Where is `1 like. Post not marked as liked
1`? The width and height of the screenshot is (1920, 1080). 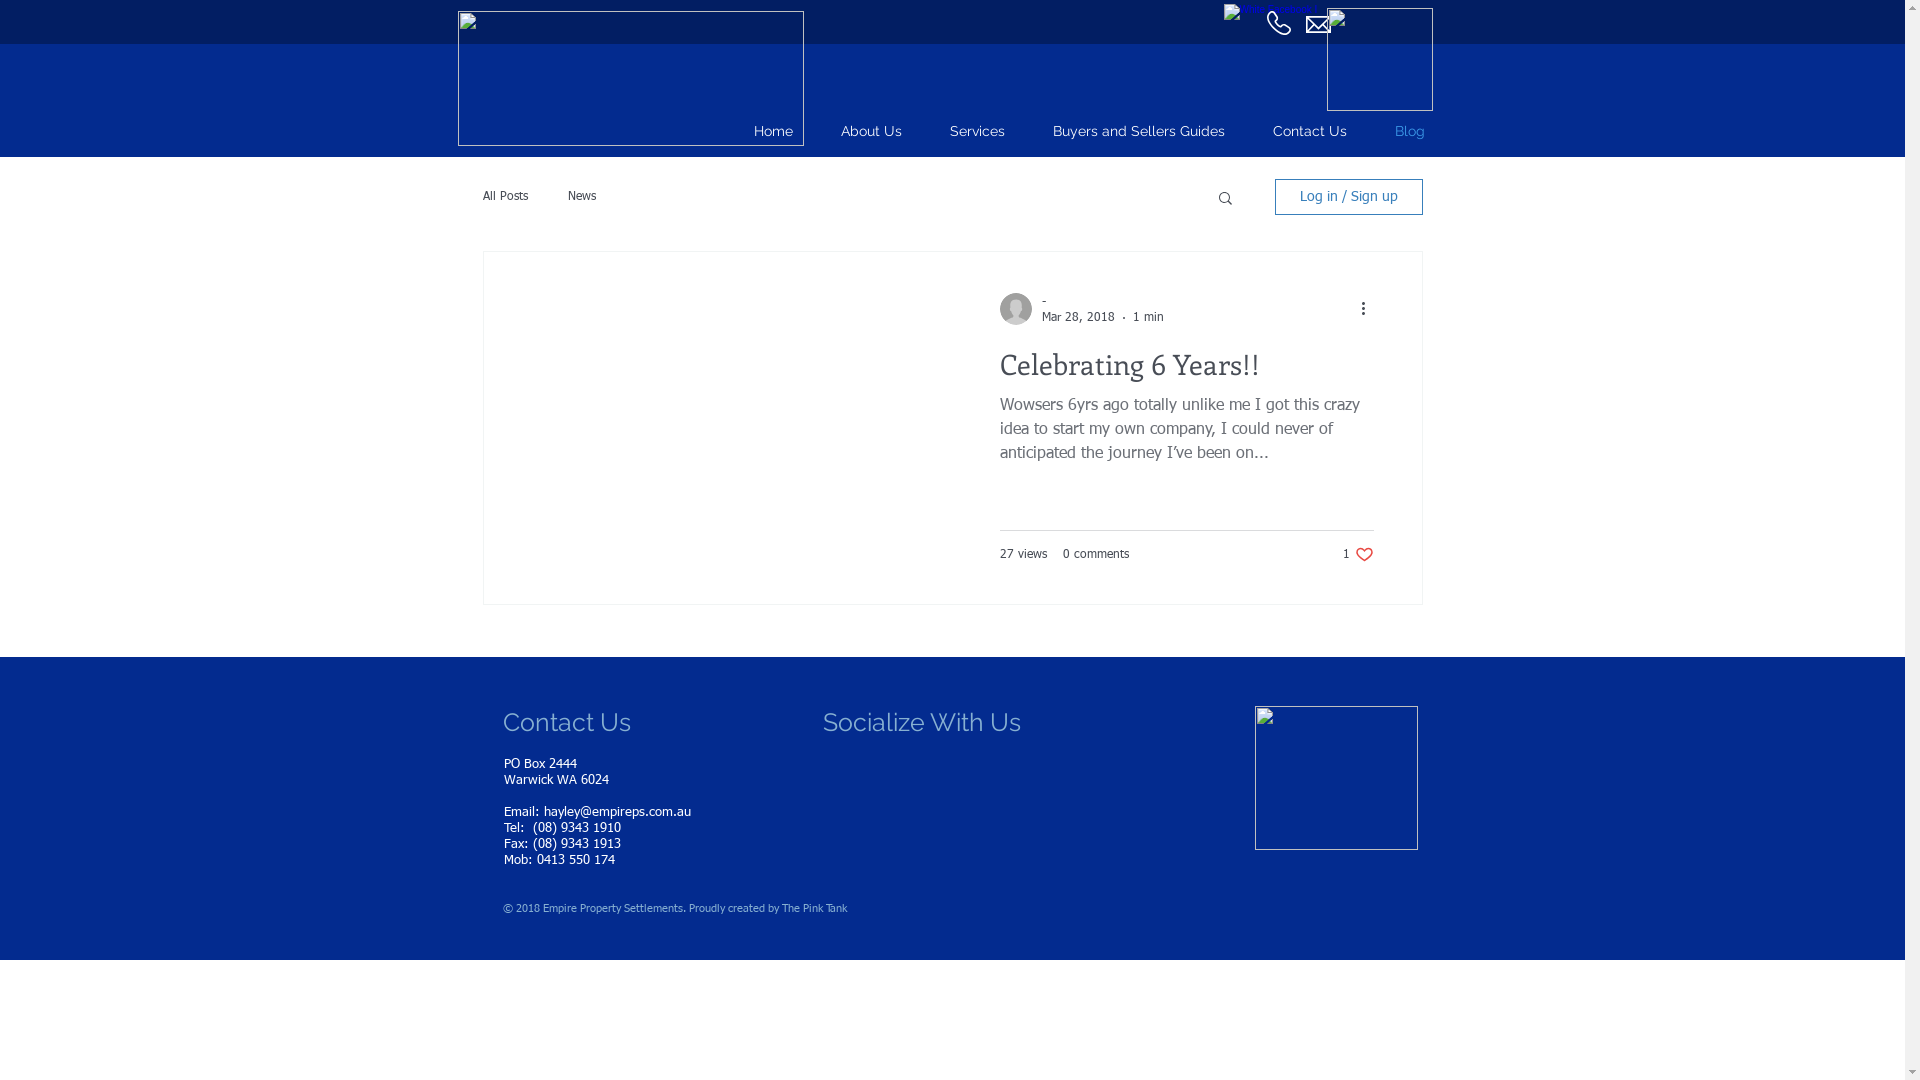
1 like. Post not marked as liked
1 is located at coordinates (1358, 554).